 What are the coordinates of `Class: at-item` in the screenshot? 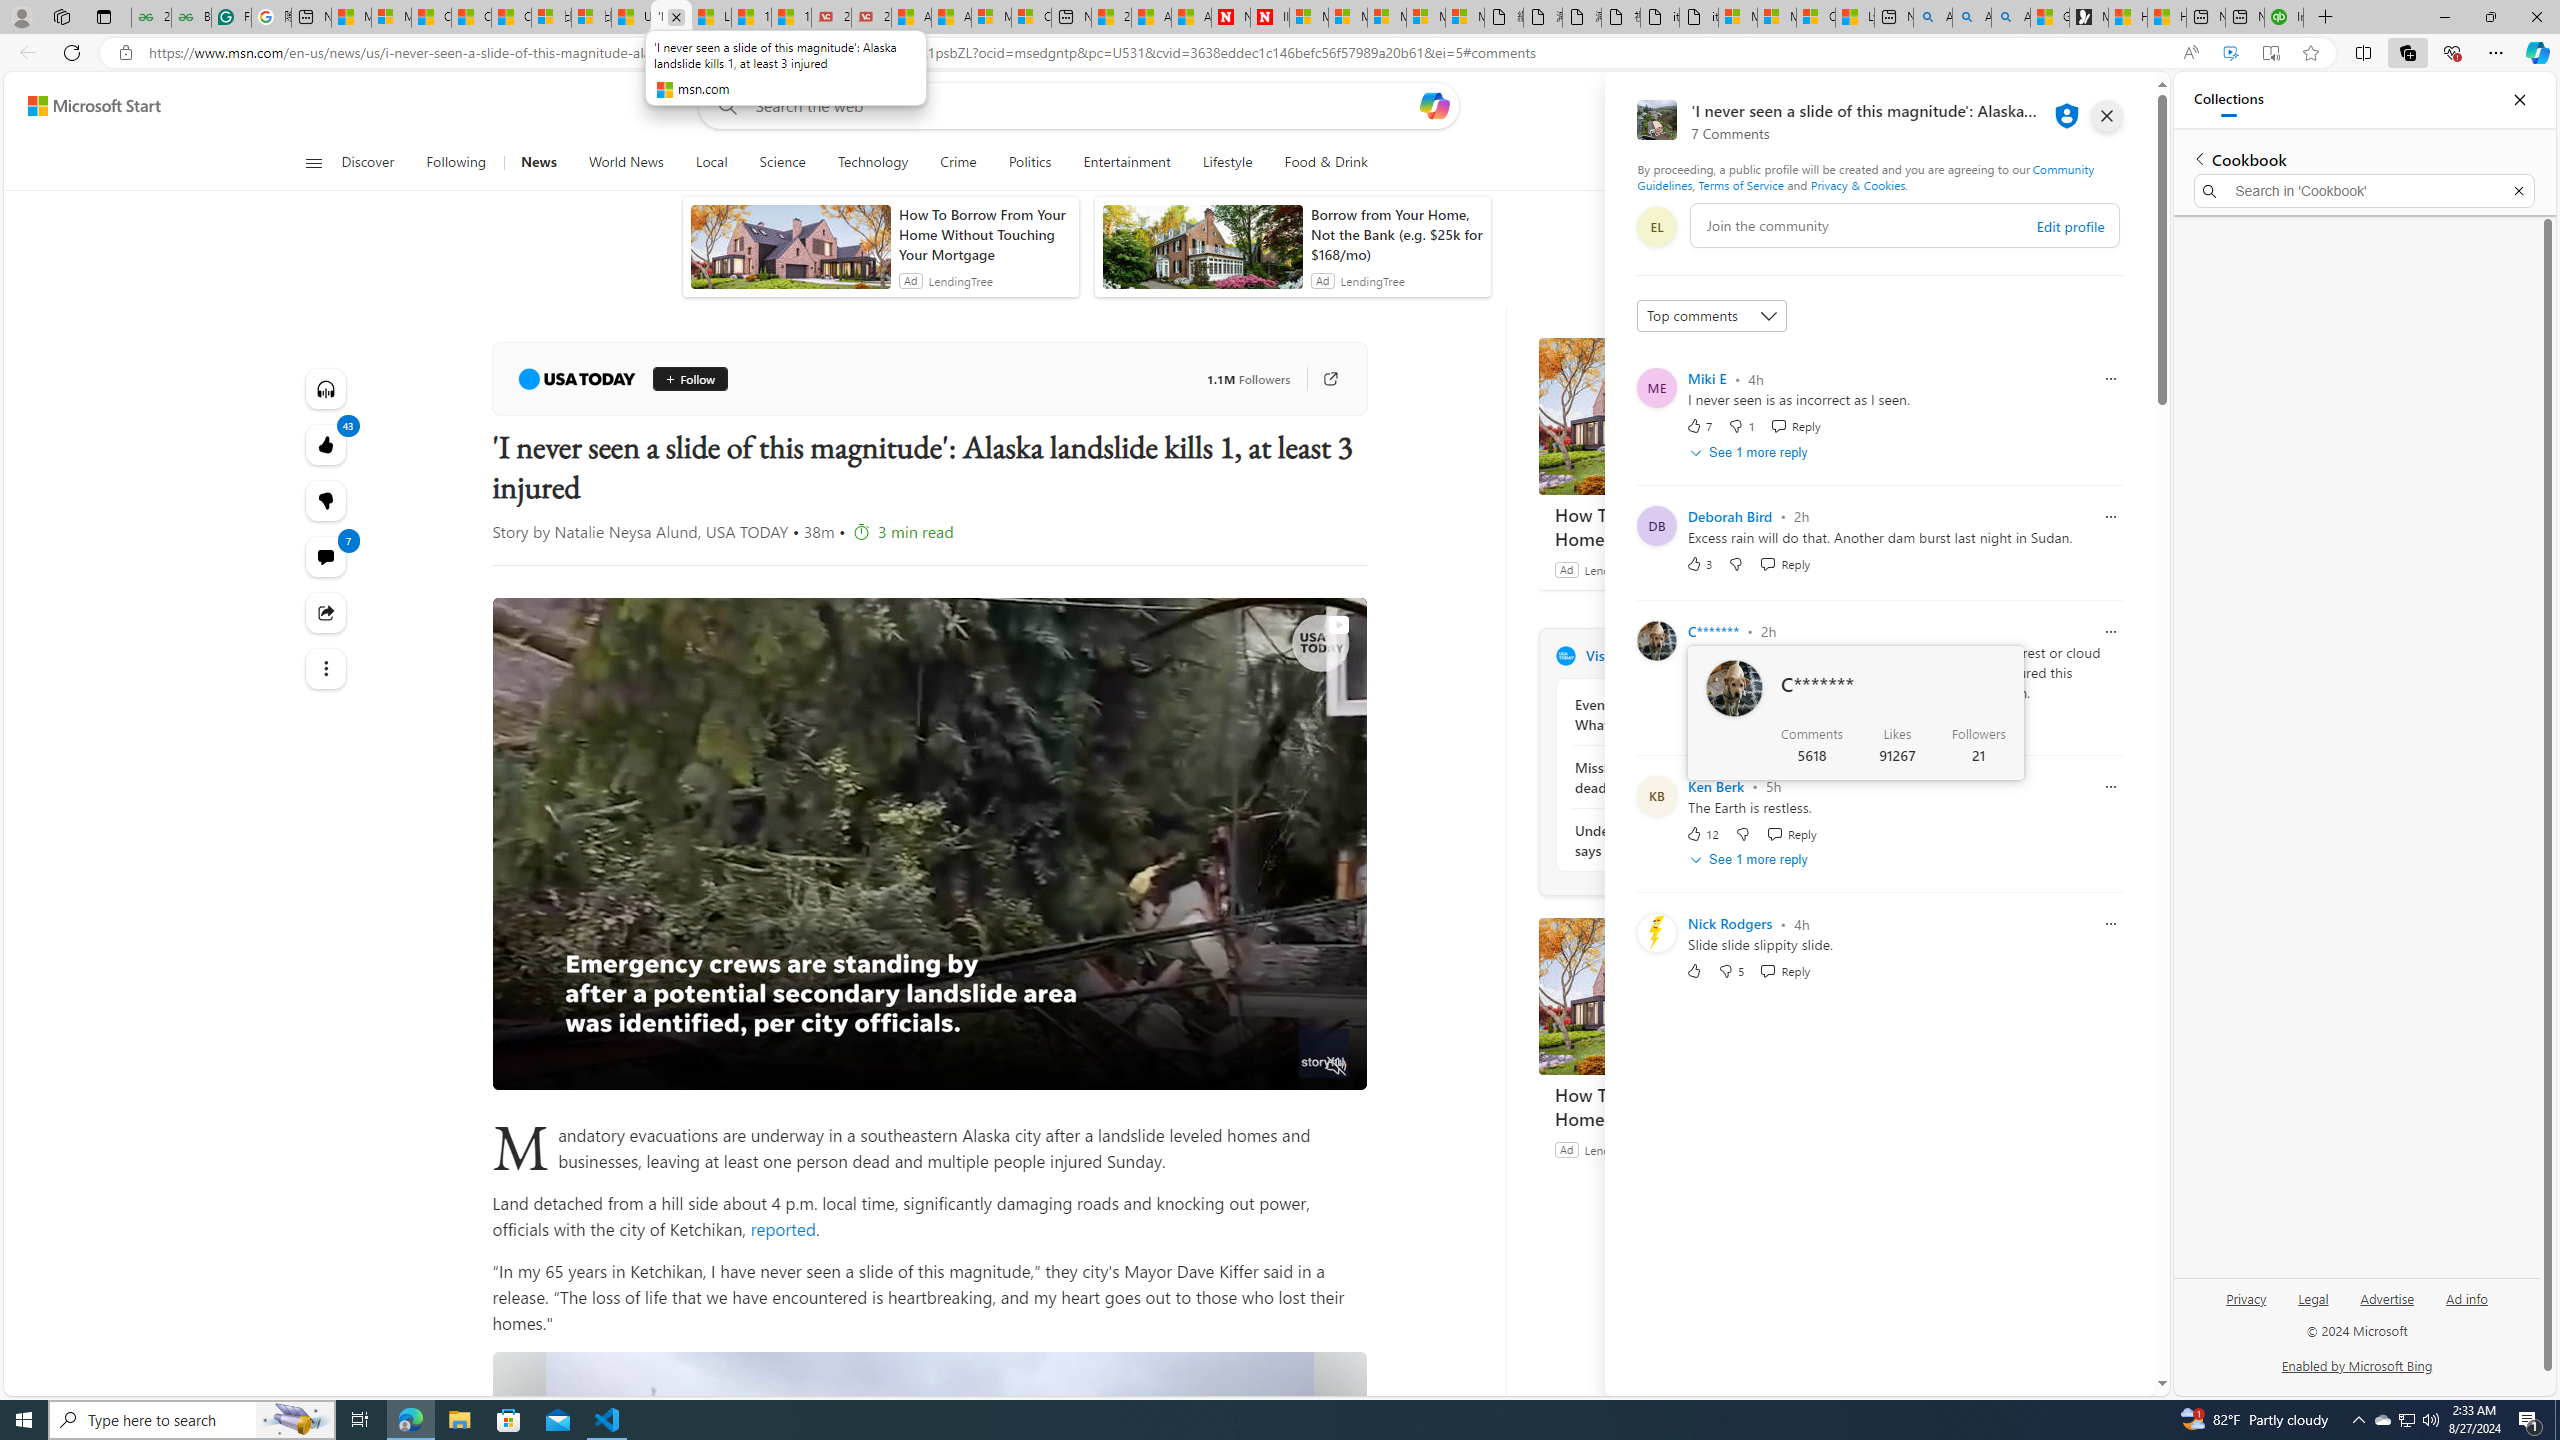 It's located at (324, 668).